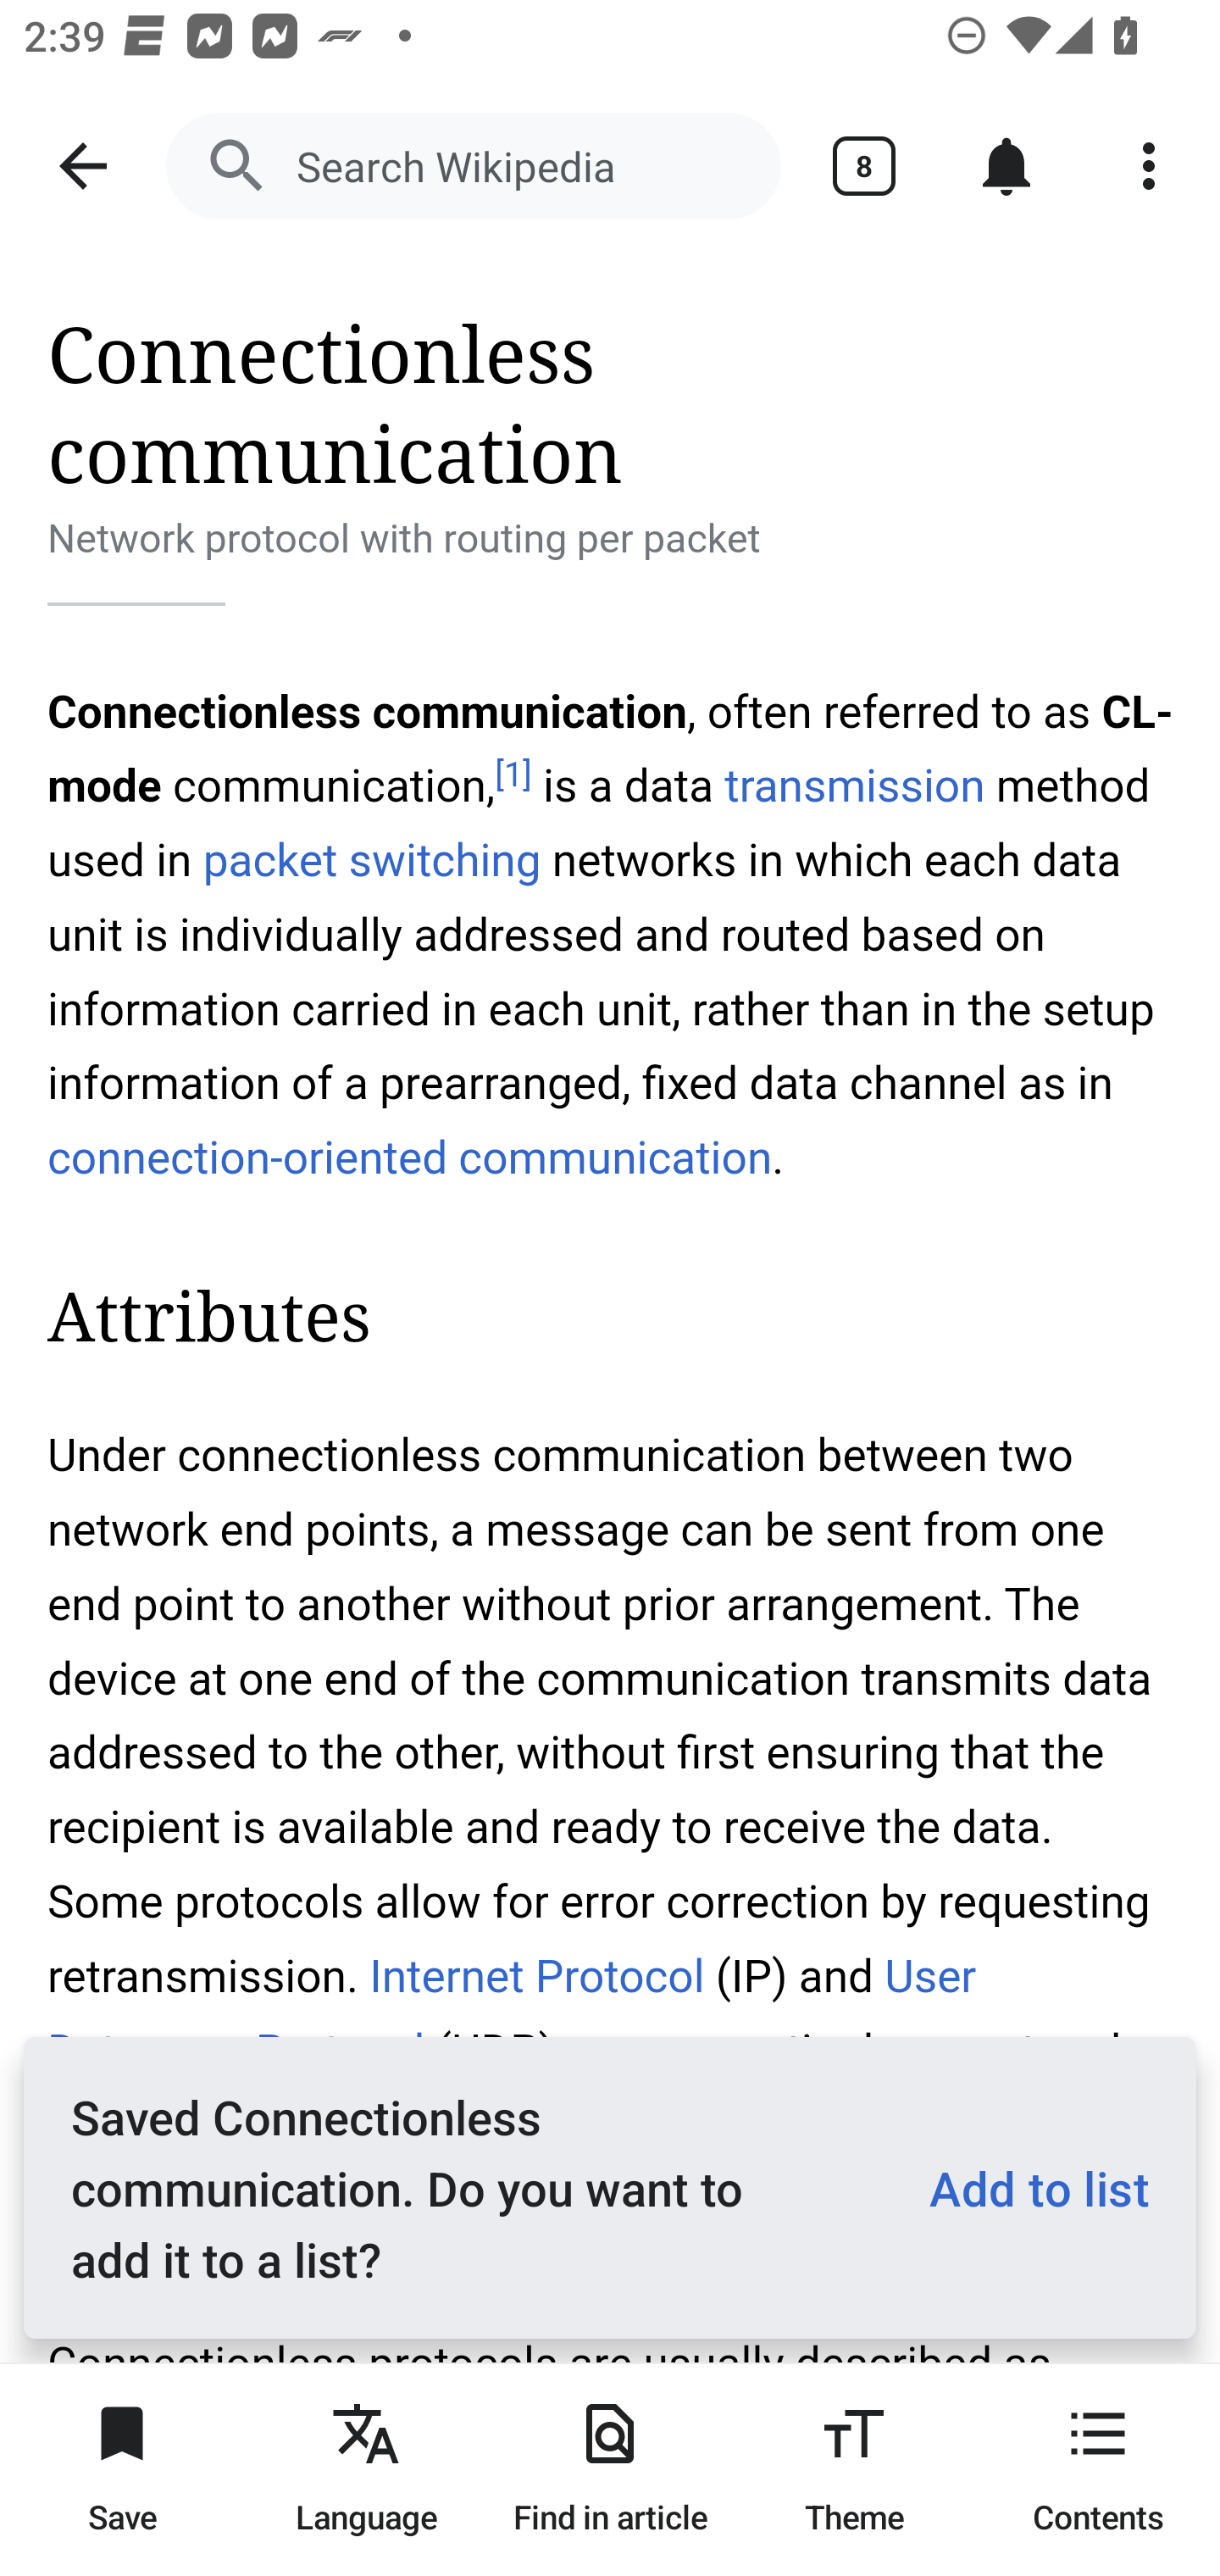  I want to click on Save, so click(122, 2469).